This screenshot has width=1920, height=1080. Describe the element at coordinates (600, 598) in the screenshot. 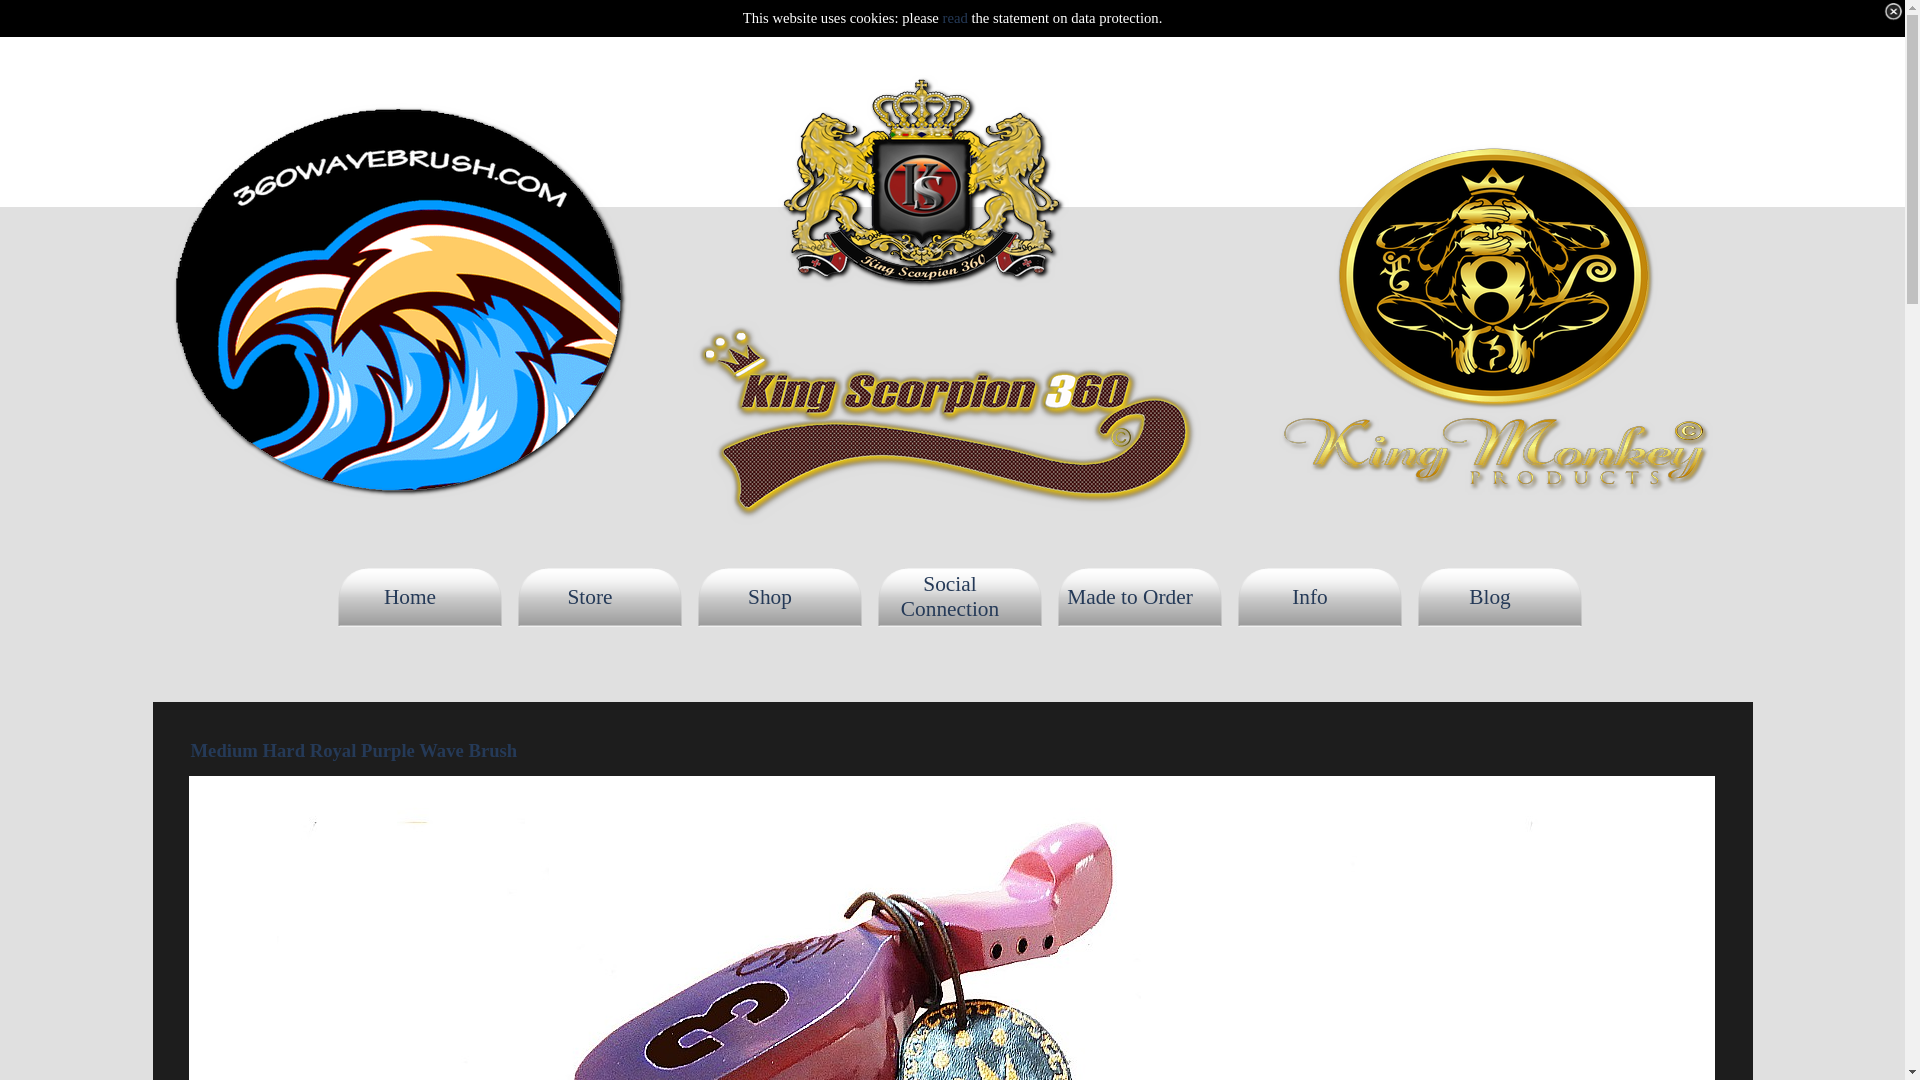

I see `Store` at that location.